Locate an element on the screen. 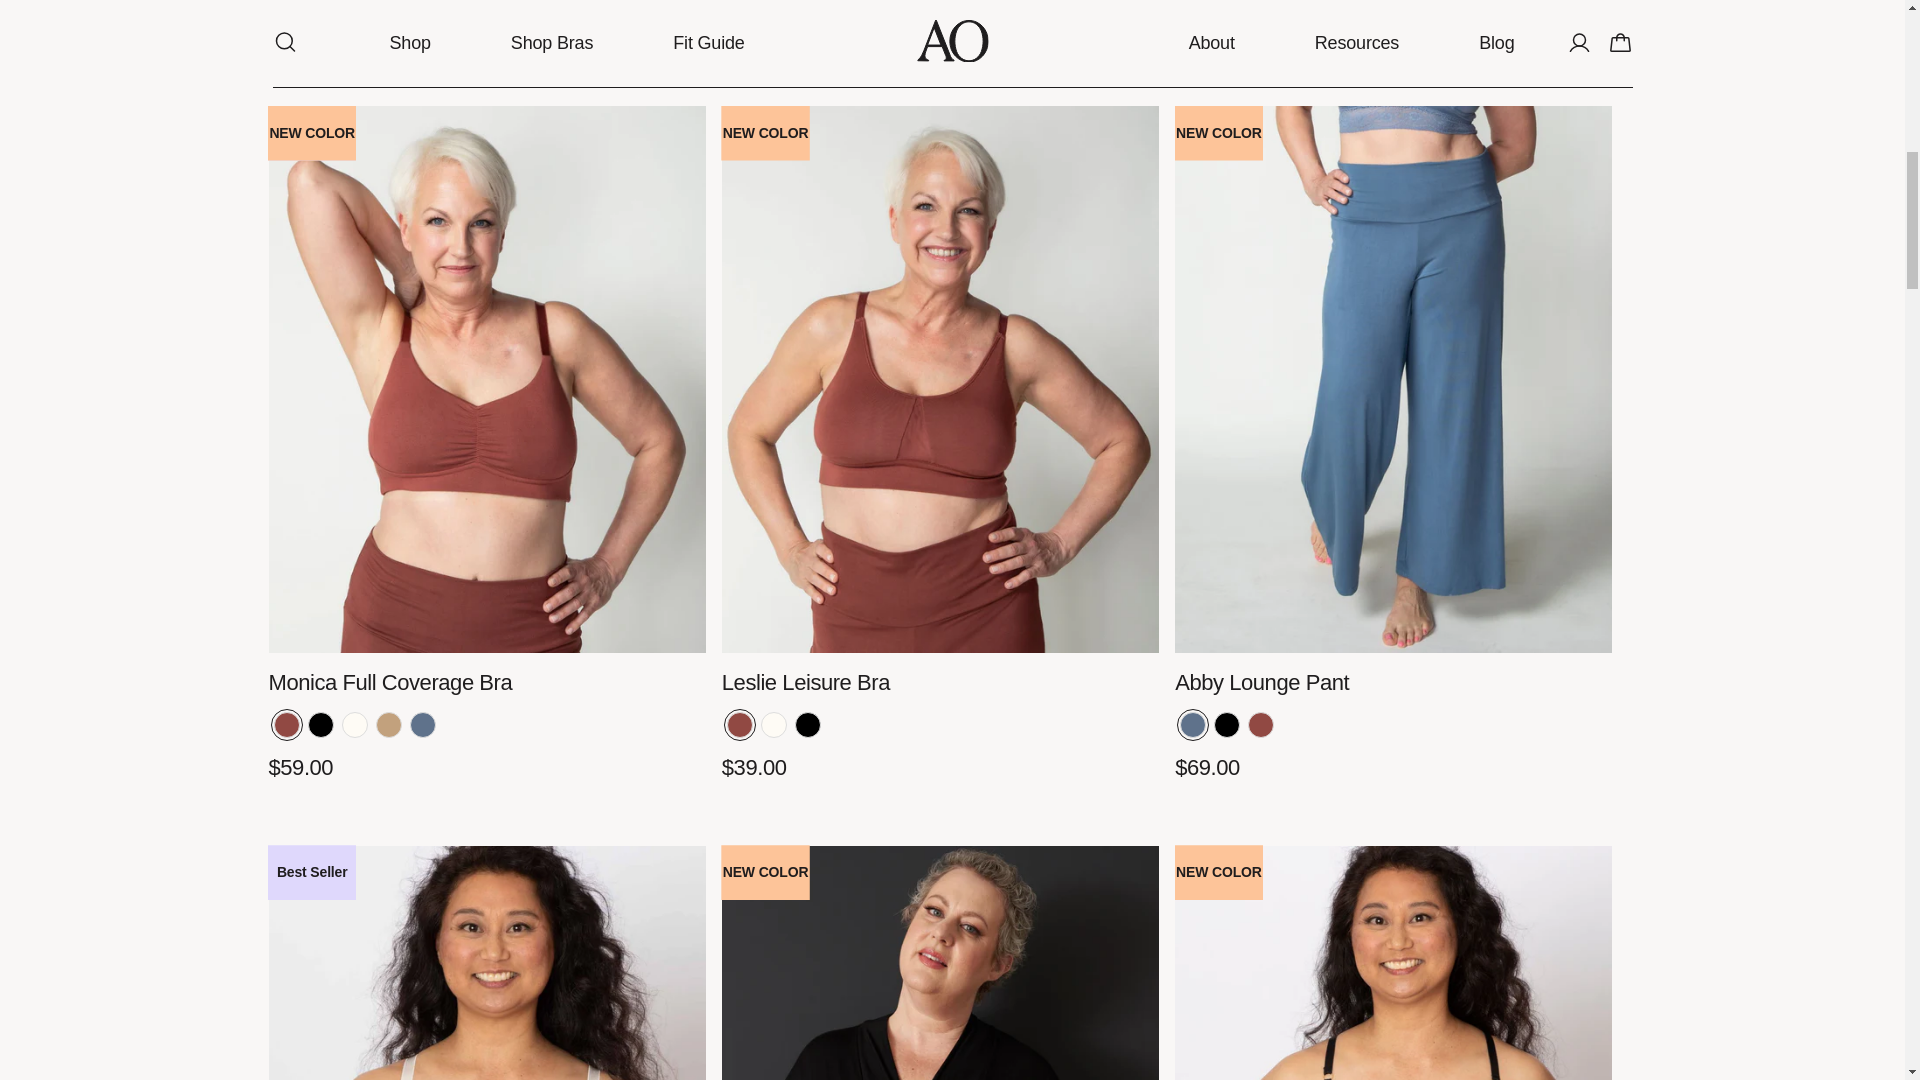 This screenshot has width=1920, height=1080. Miena Robe is located at coordinates (940, 962).